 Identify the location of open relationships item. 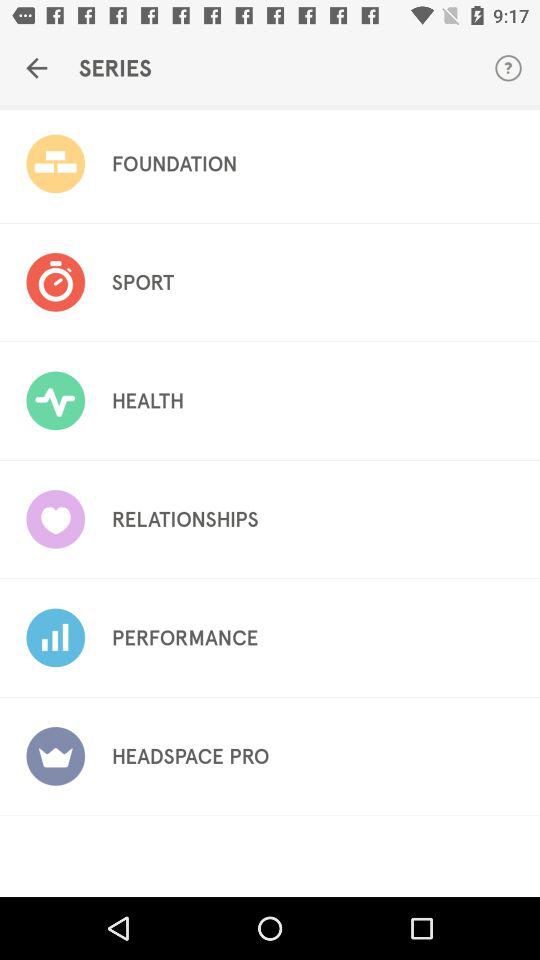
(184, 519).